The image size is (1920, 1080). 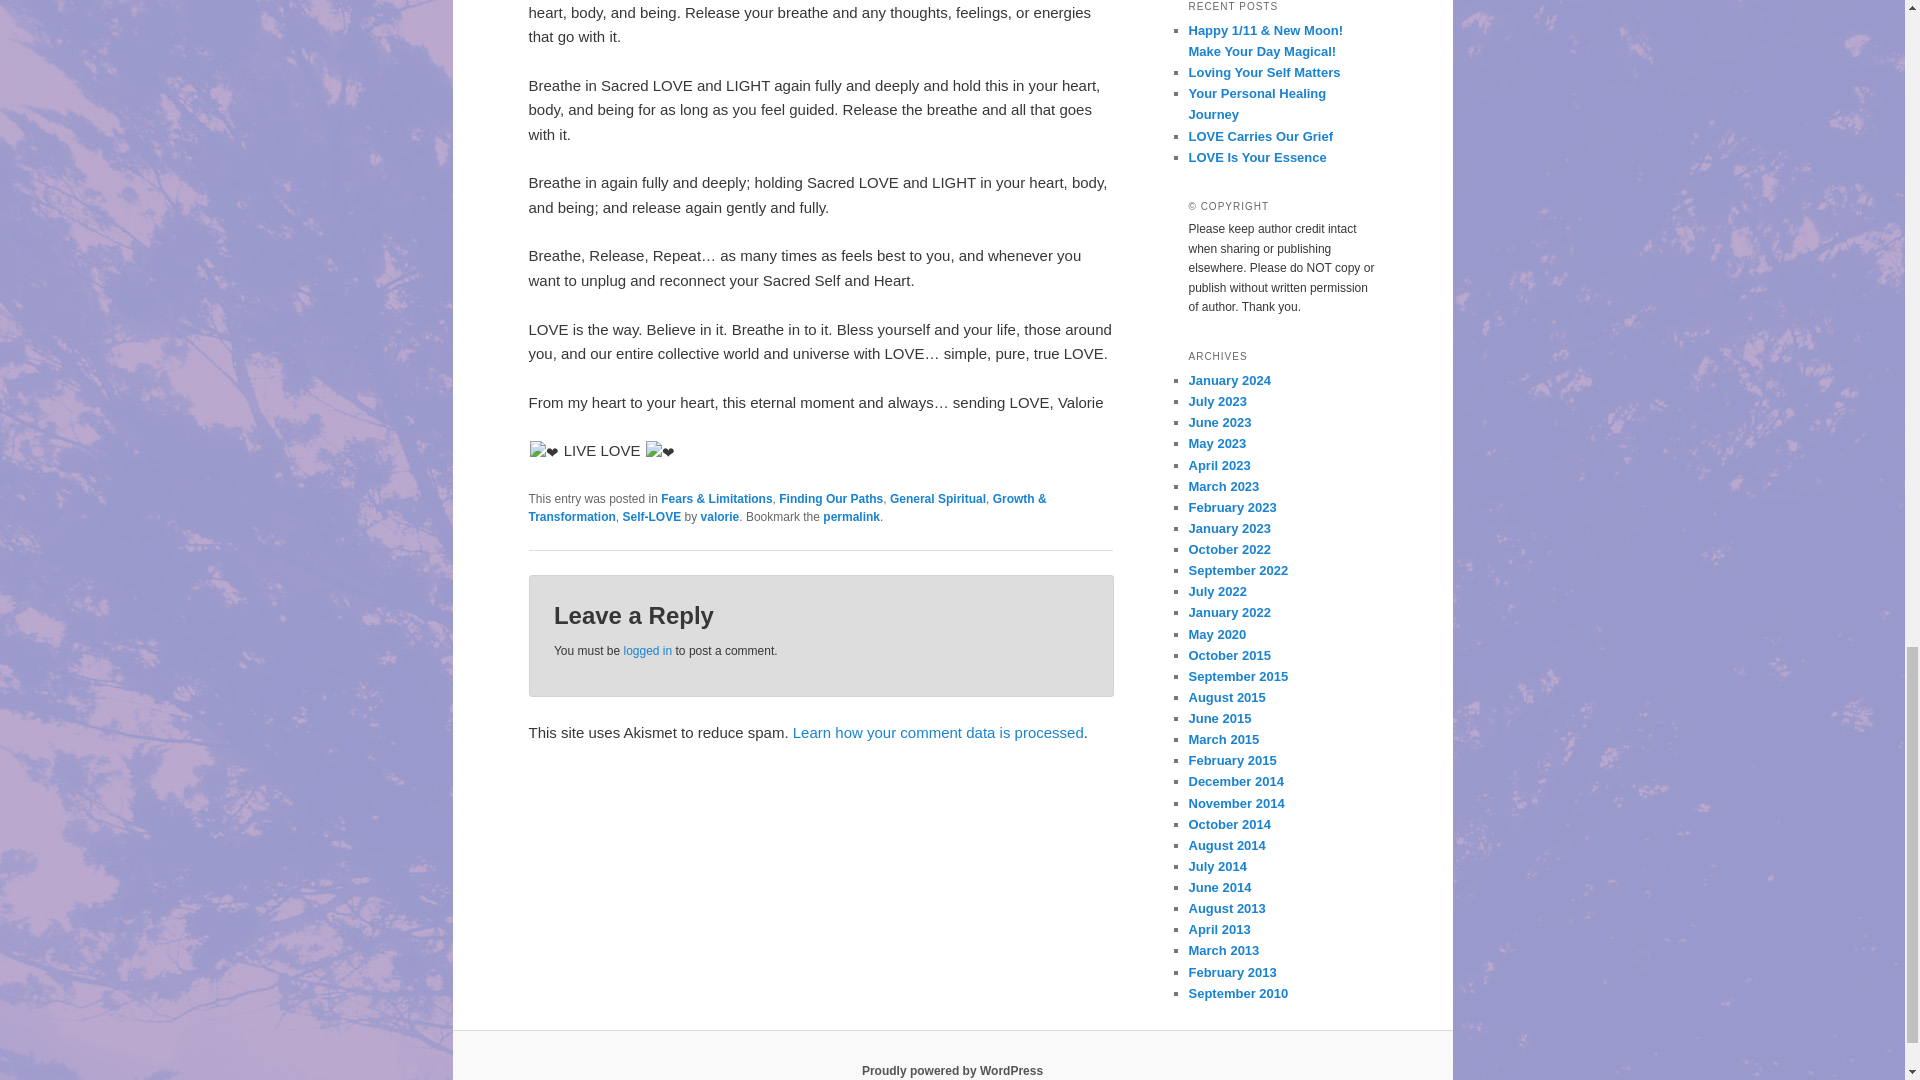 I want to click on General Spiritual, so click(x=938, y=499).